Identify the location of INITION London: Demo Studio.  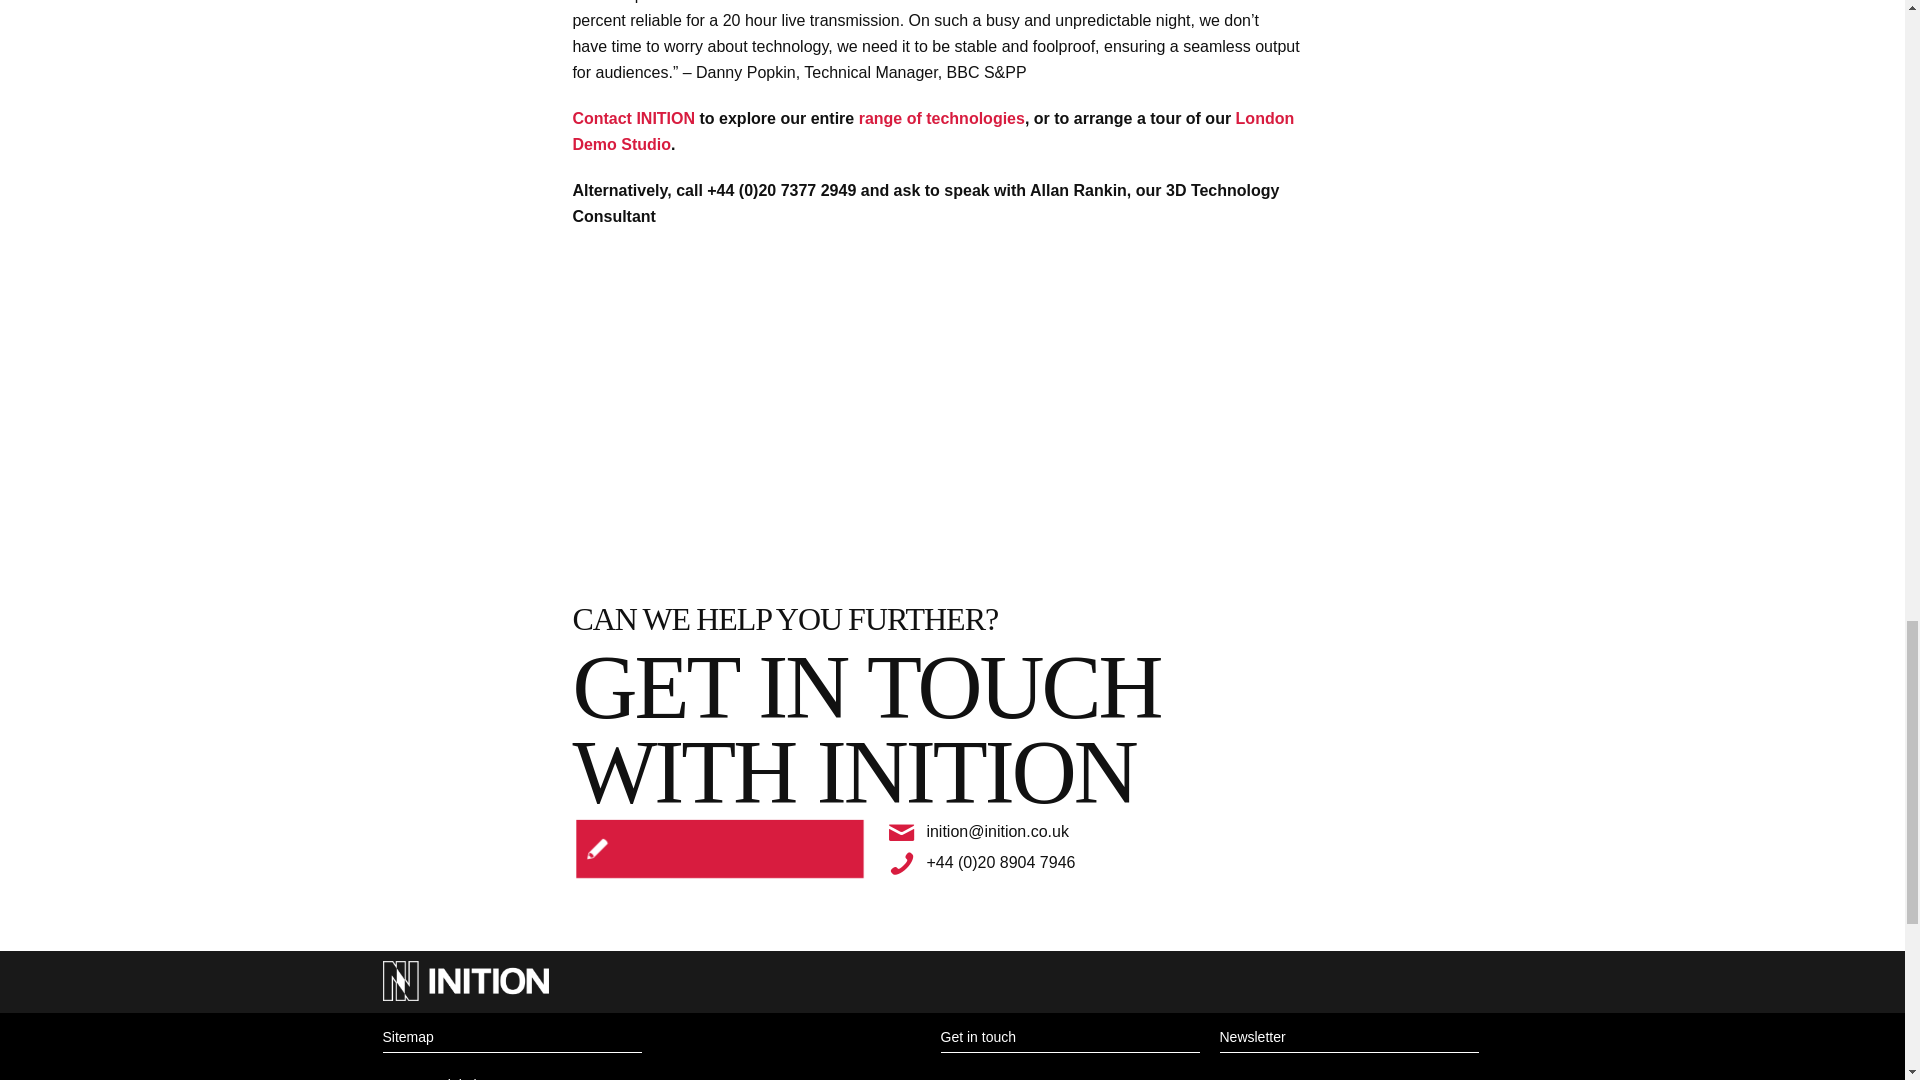
(933, 132).